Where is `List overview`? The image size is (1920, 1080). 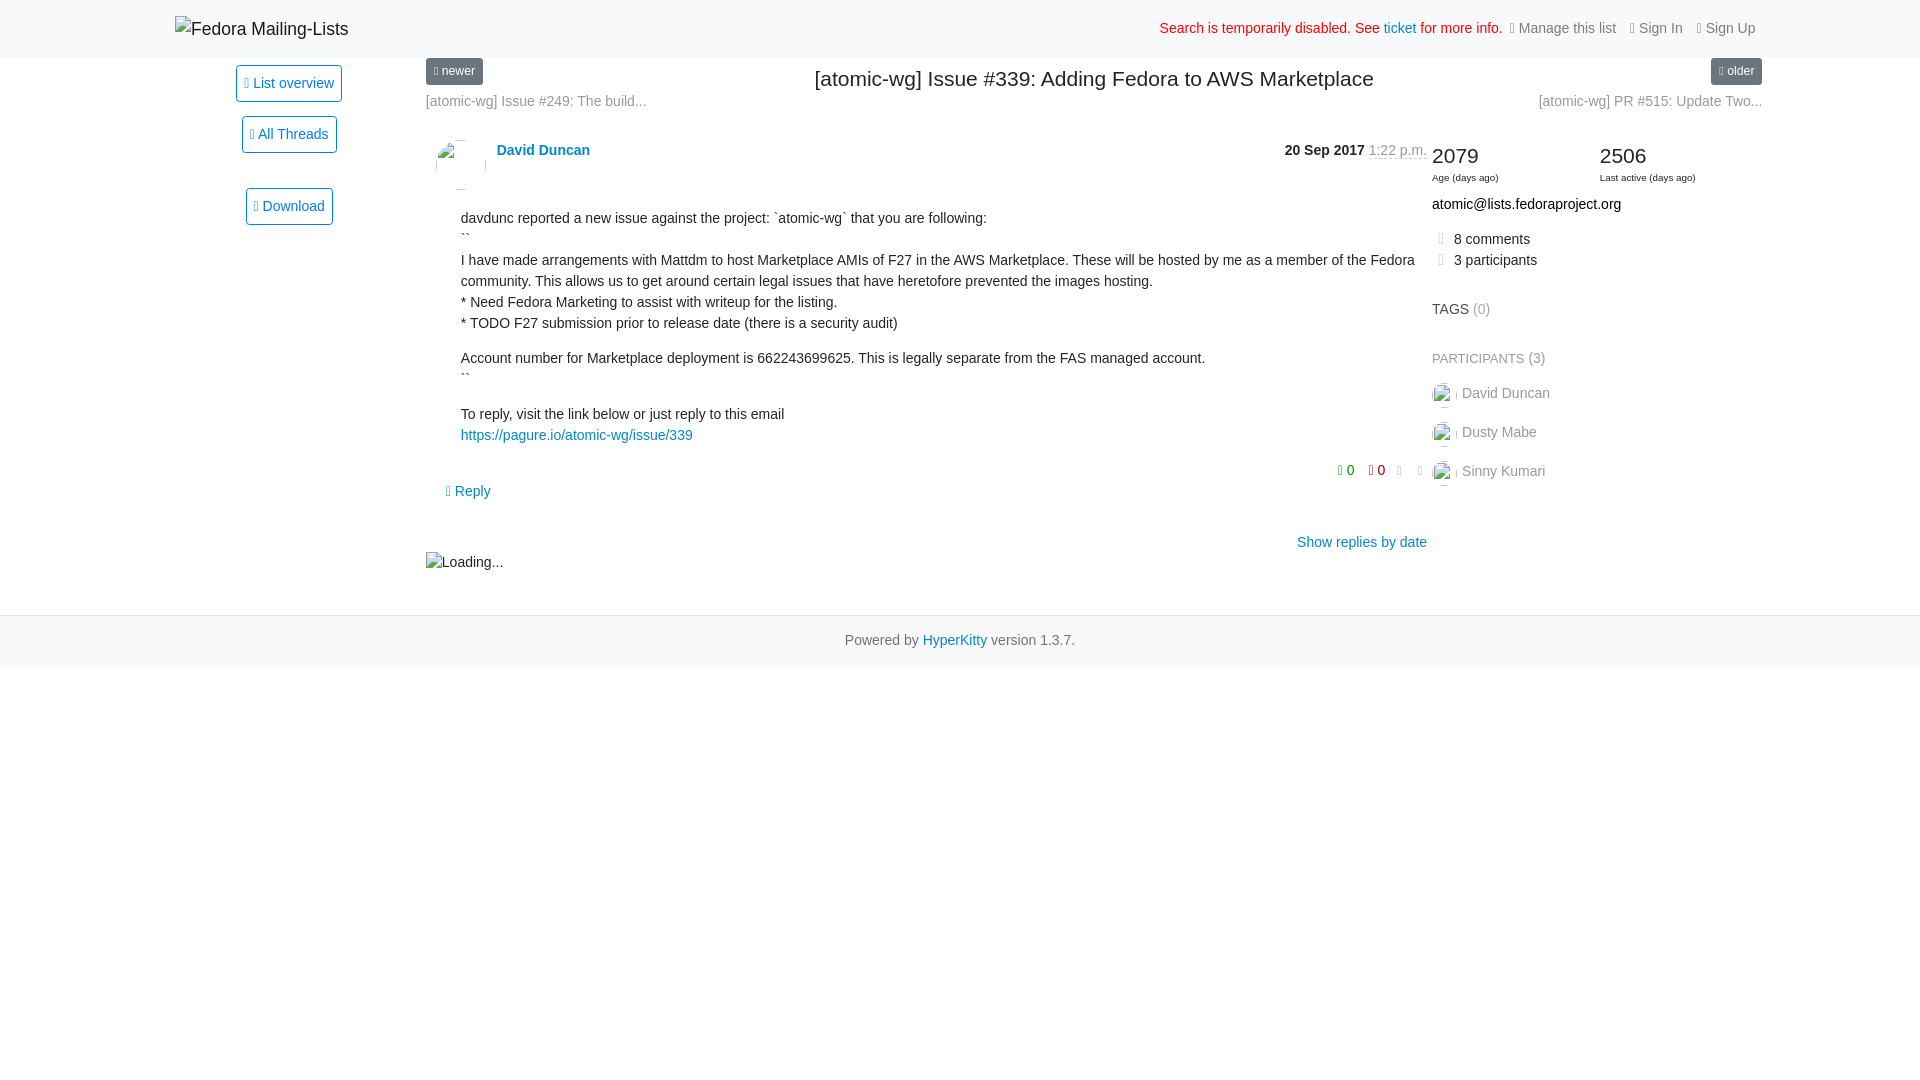 List overview is located at coordinates (288, 82).